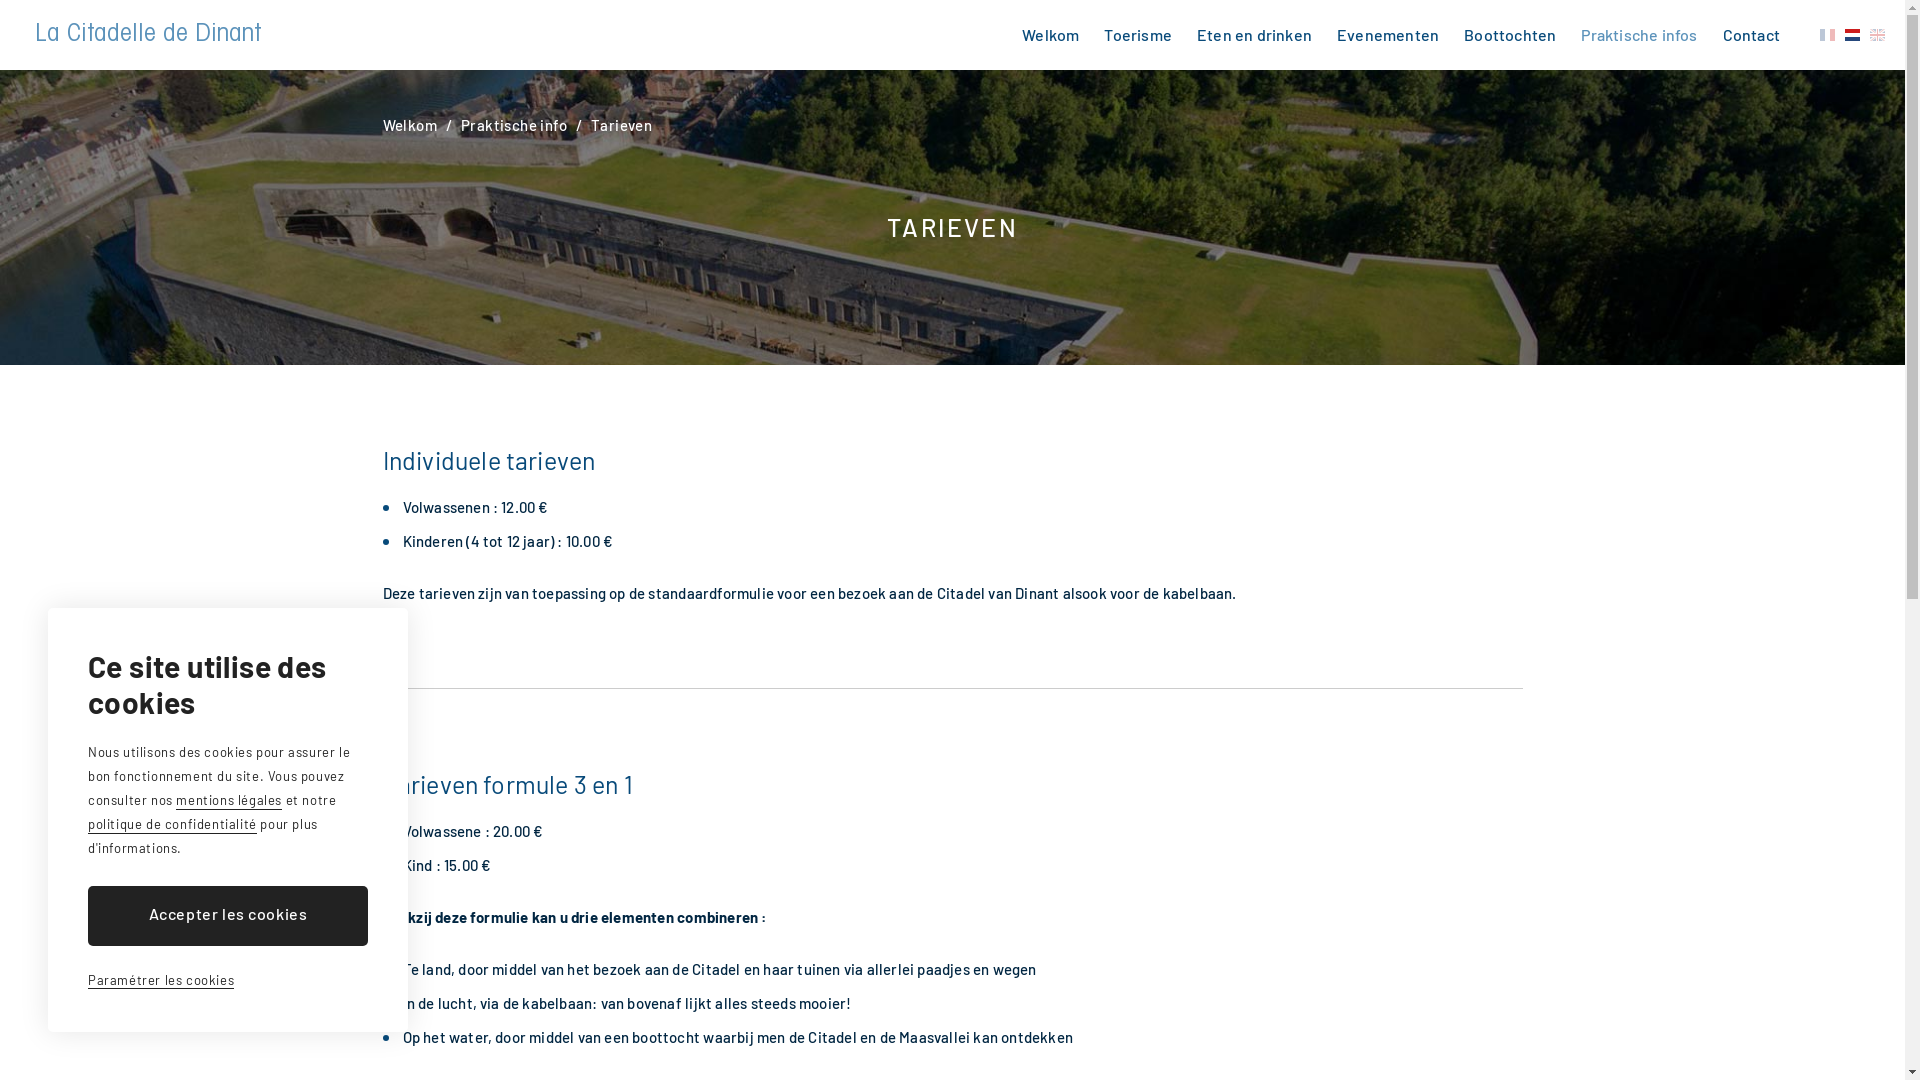 This screenshot has width=1920, height=1080. Describe the element at coordinates (1510, 35) in the screenshot. I see `Boottochten` at that location.